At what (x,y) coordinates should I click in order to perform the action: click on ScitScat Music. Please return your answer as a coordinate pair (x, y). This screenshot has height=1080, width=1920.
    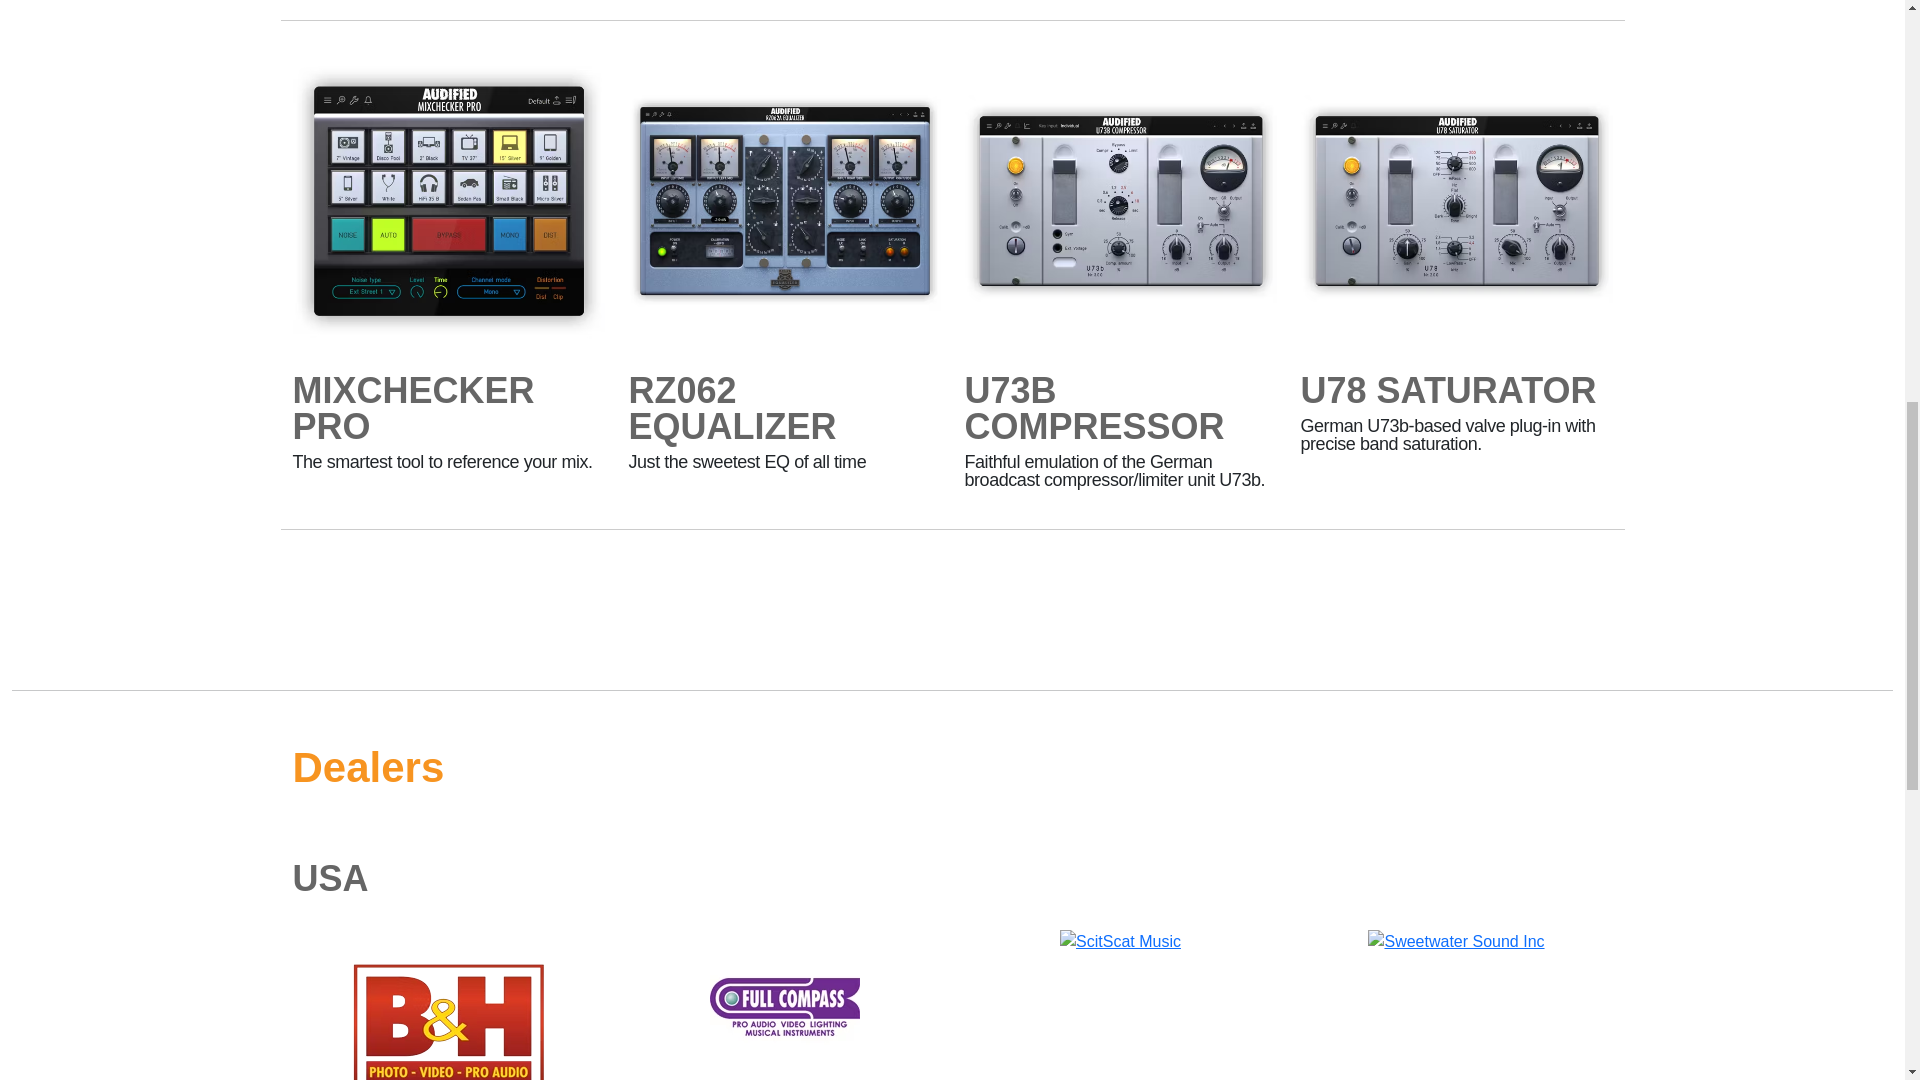
    Looking at the image, I should click on (1120, 941).